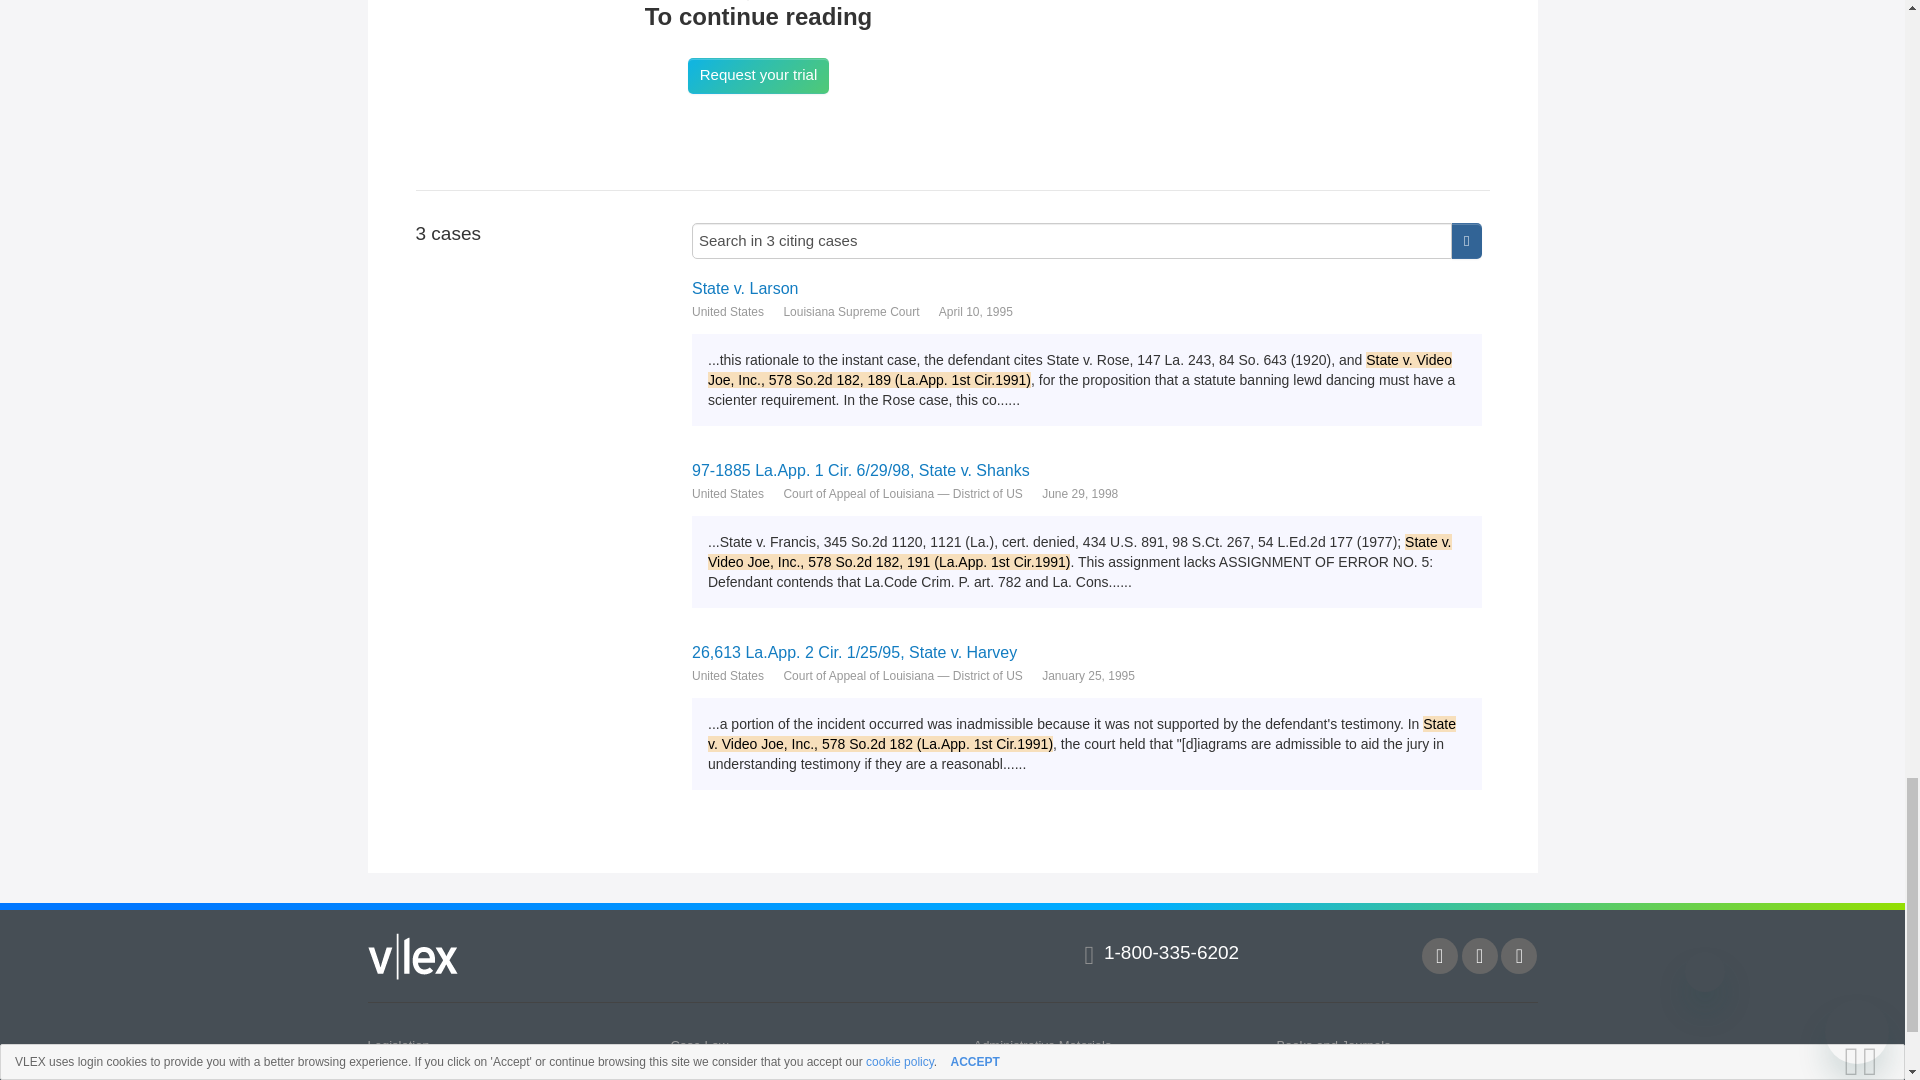 Image resolution: width=1920 pixels, height=1080 pixels. Describe the element at coordinates (1333, 1045) in the screenshot. I see `Books and Journals` at that location.